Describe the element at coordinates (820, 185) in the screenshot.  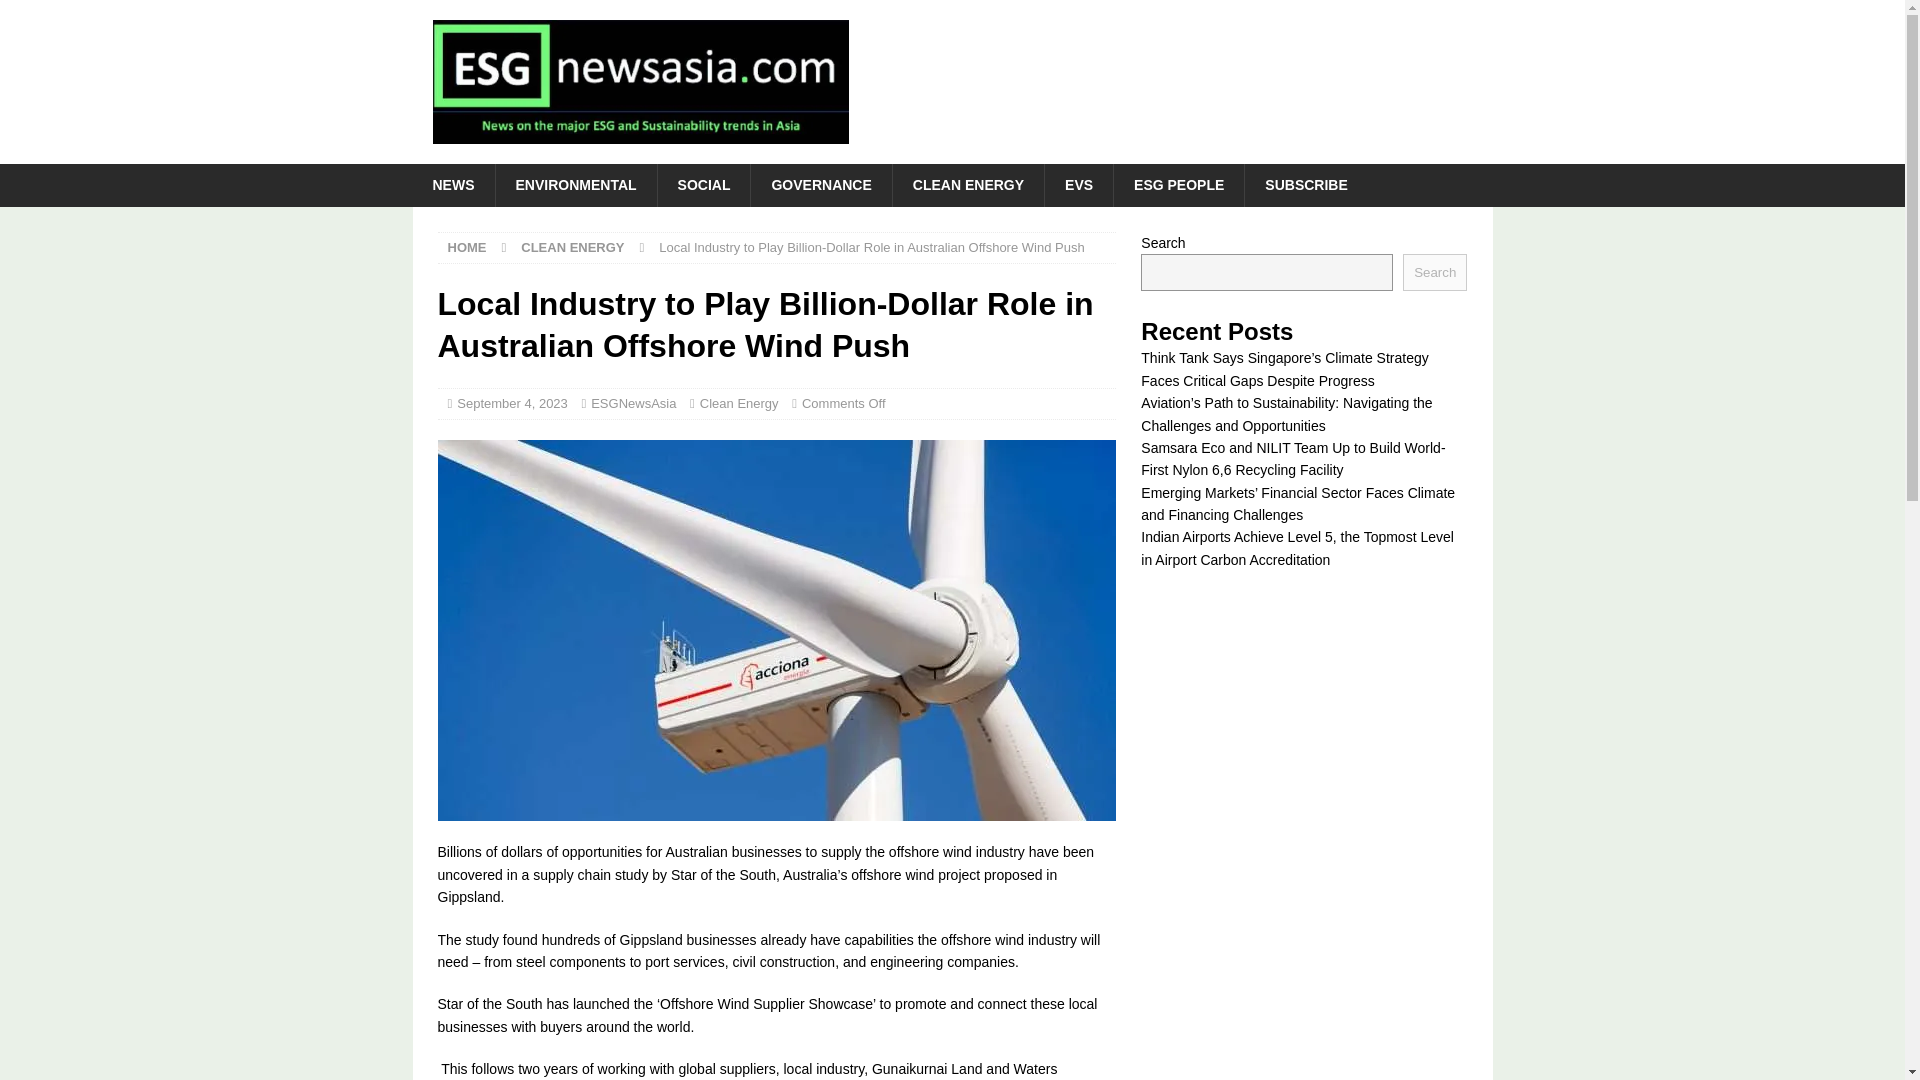
I see `GOVERNANCE` at that location.